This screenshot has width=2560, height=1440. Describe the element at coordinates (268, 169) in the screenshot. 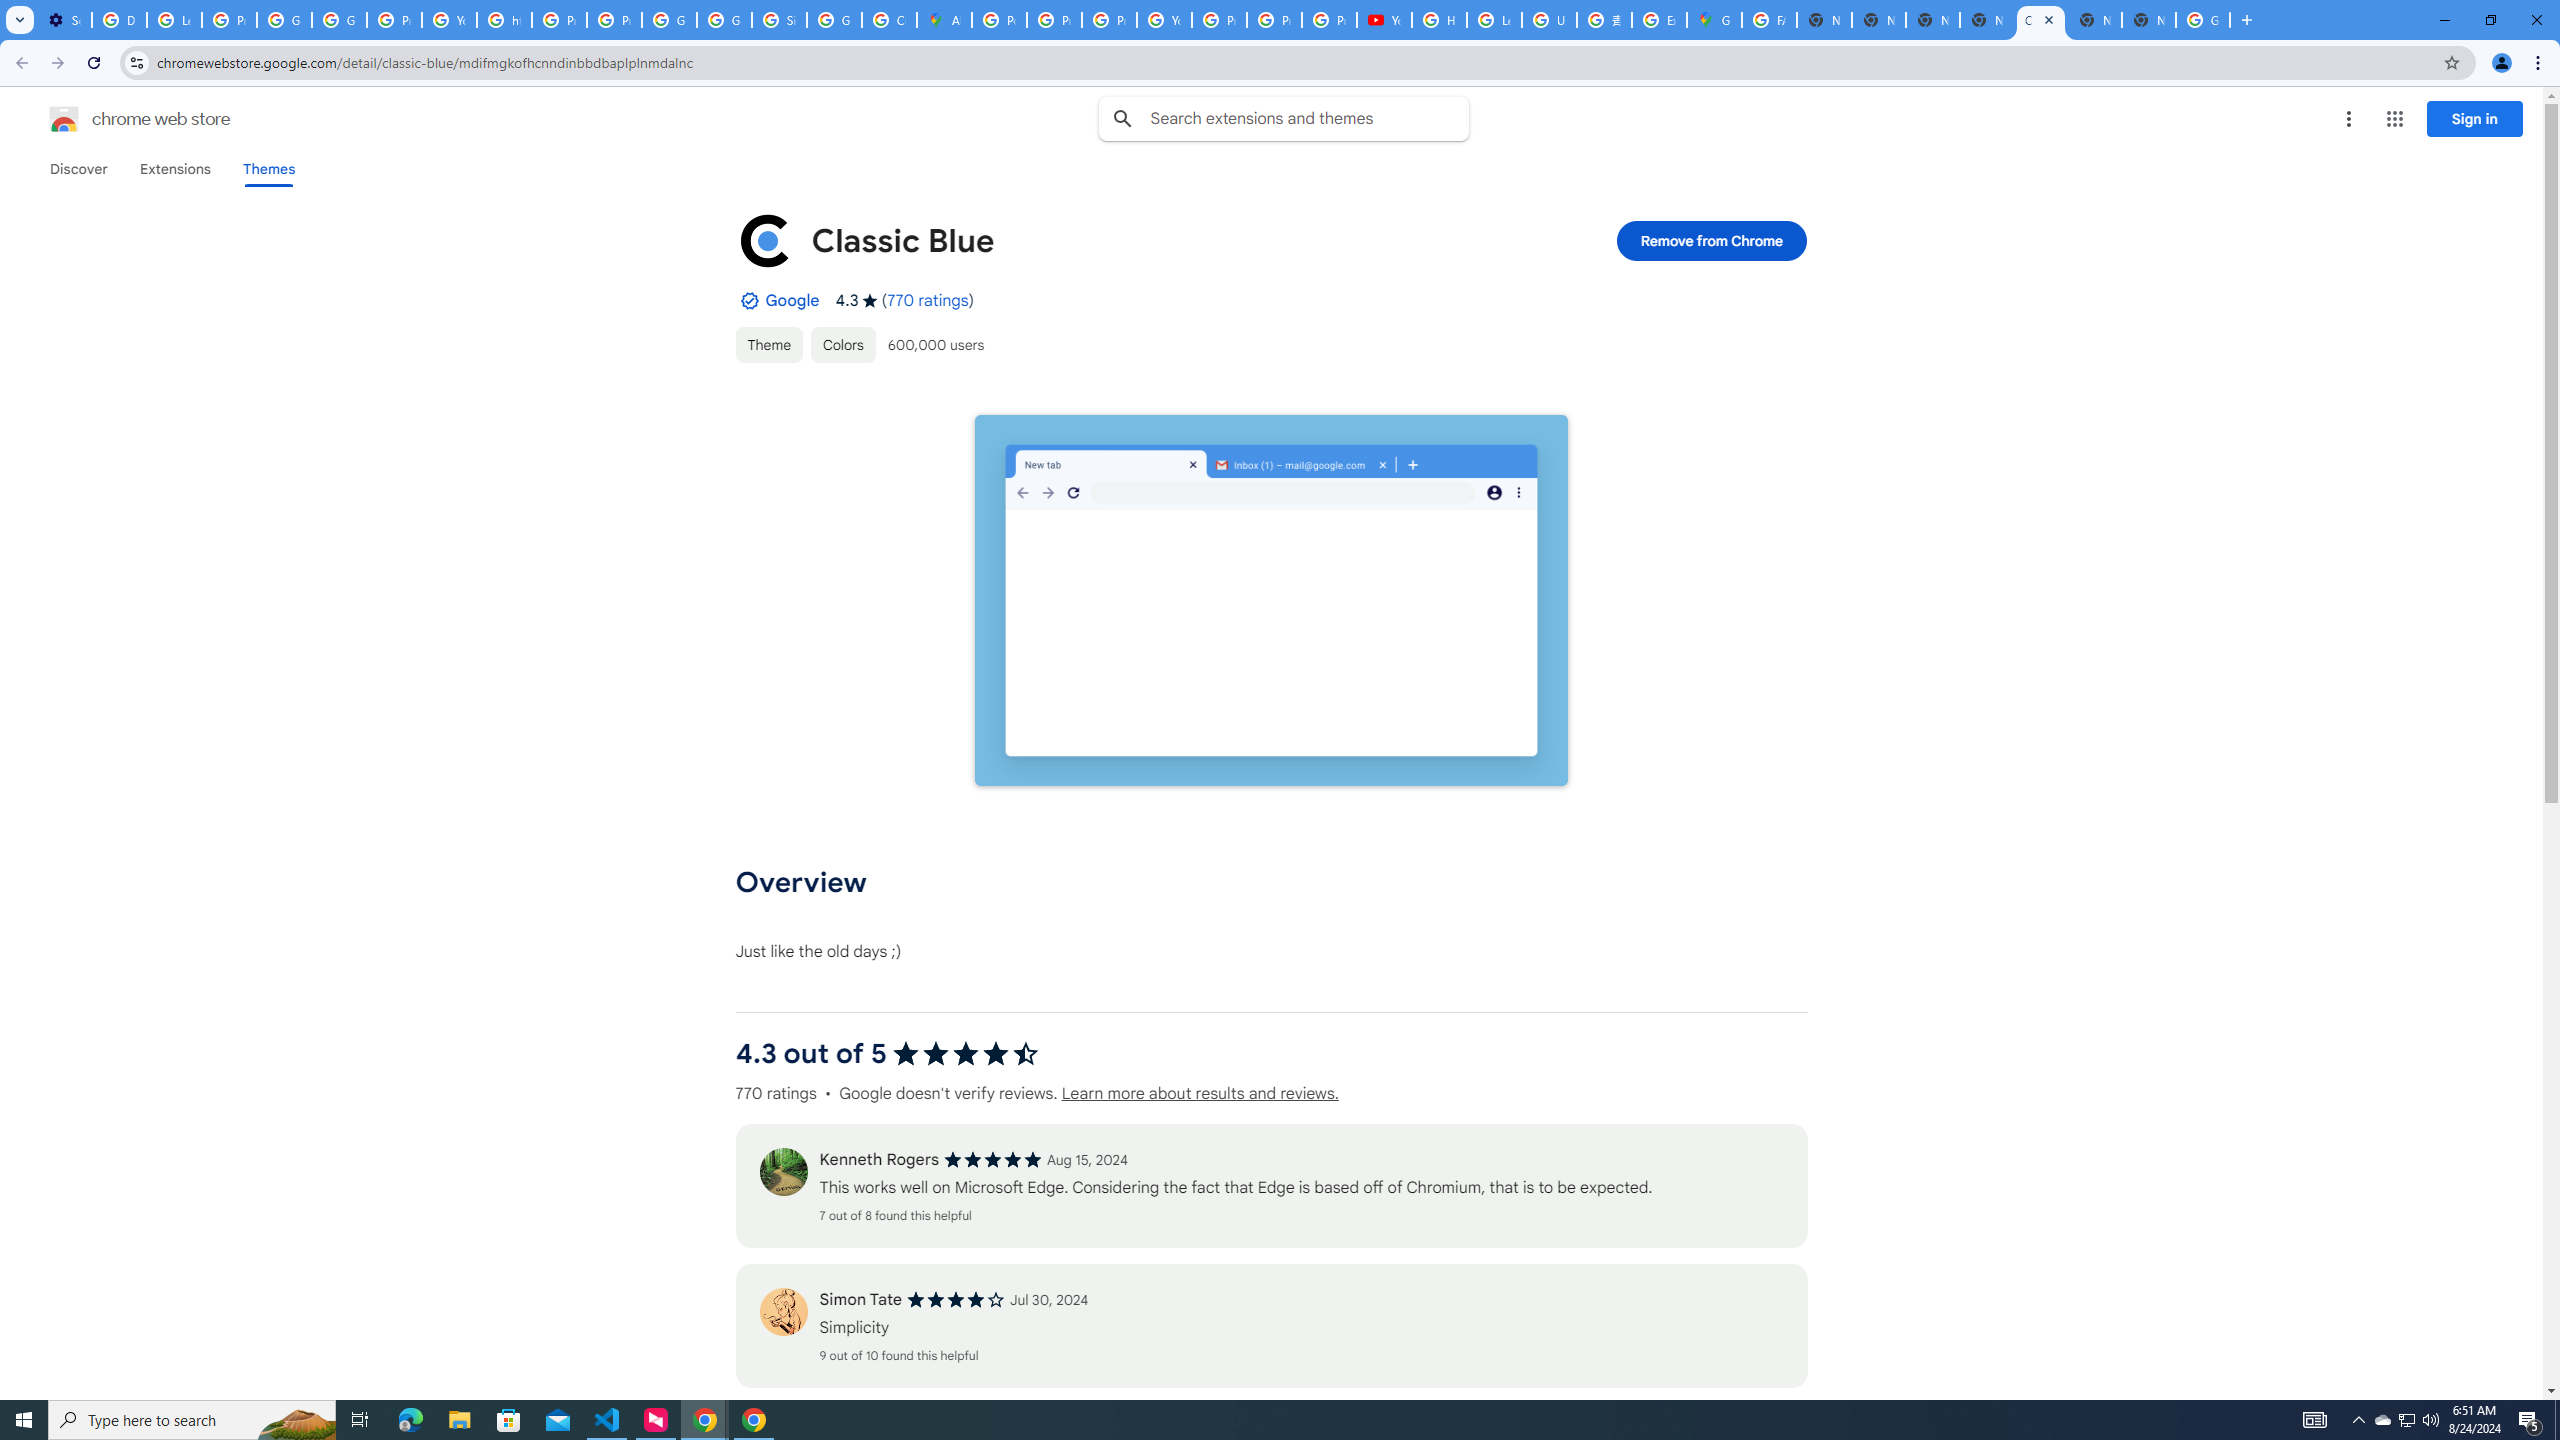

I see `Themes` at that location.